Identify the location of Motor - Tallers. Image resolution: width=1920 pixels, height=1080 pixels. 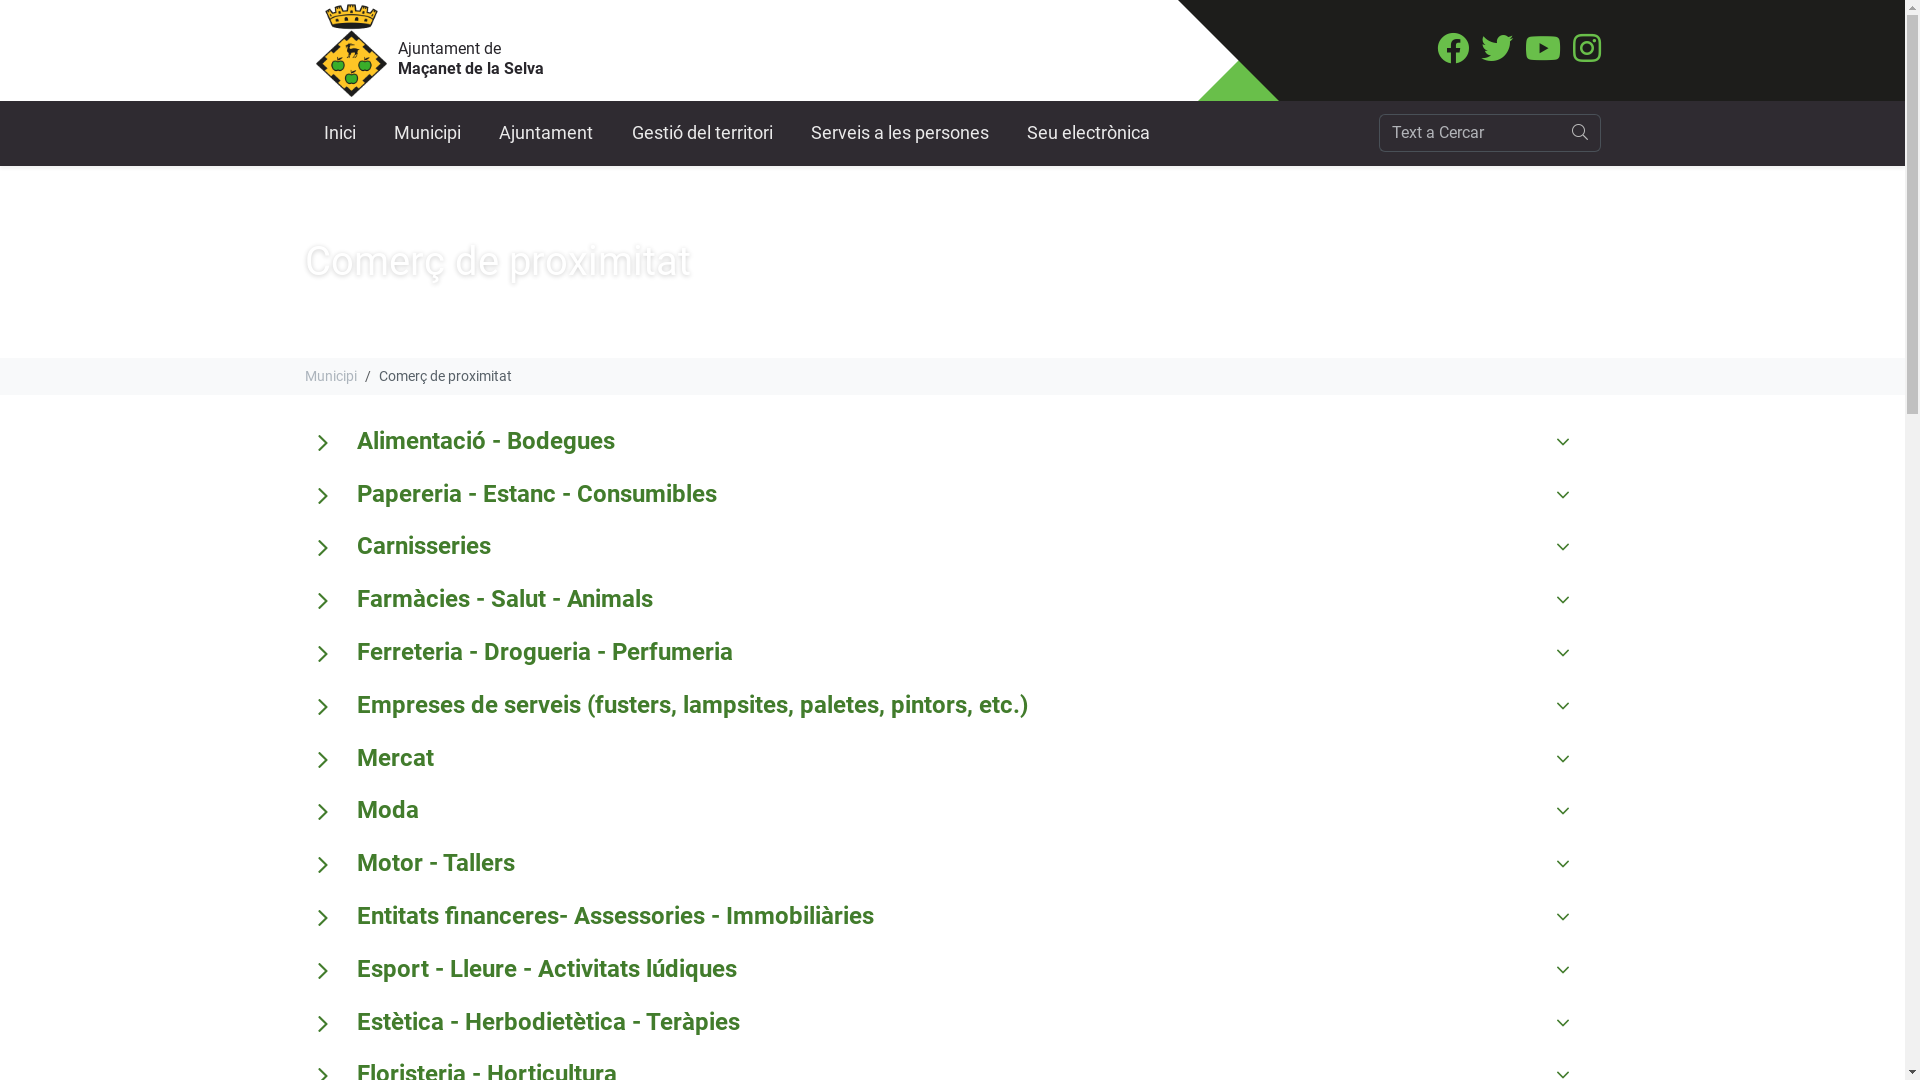
(435, 864).